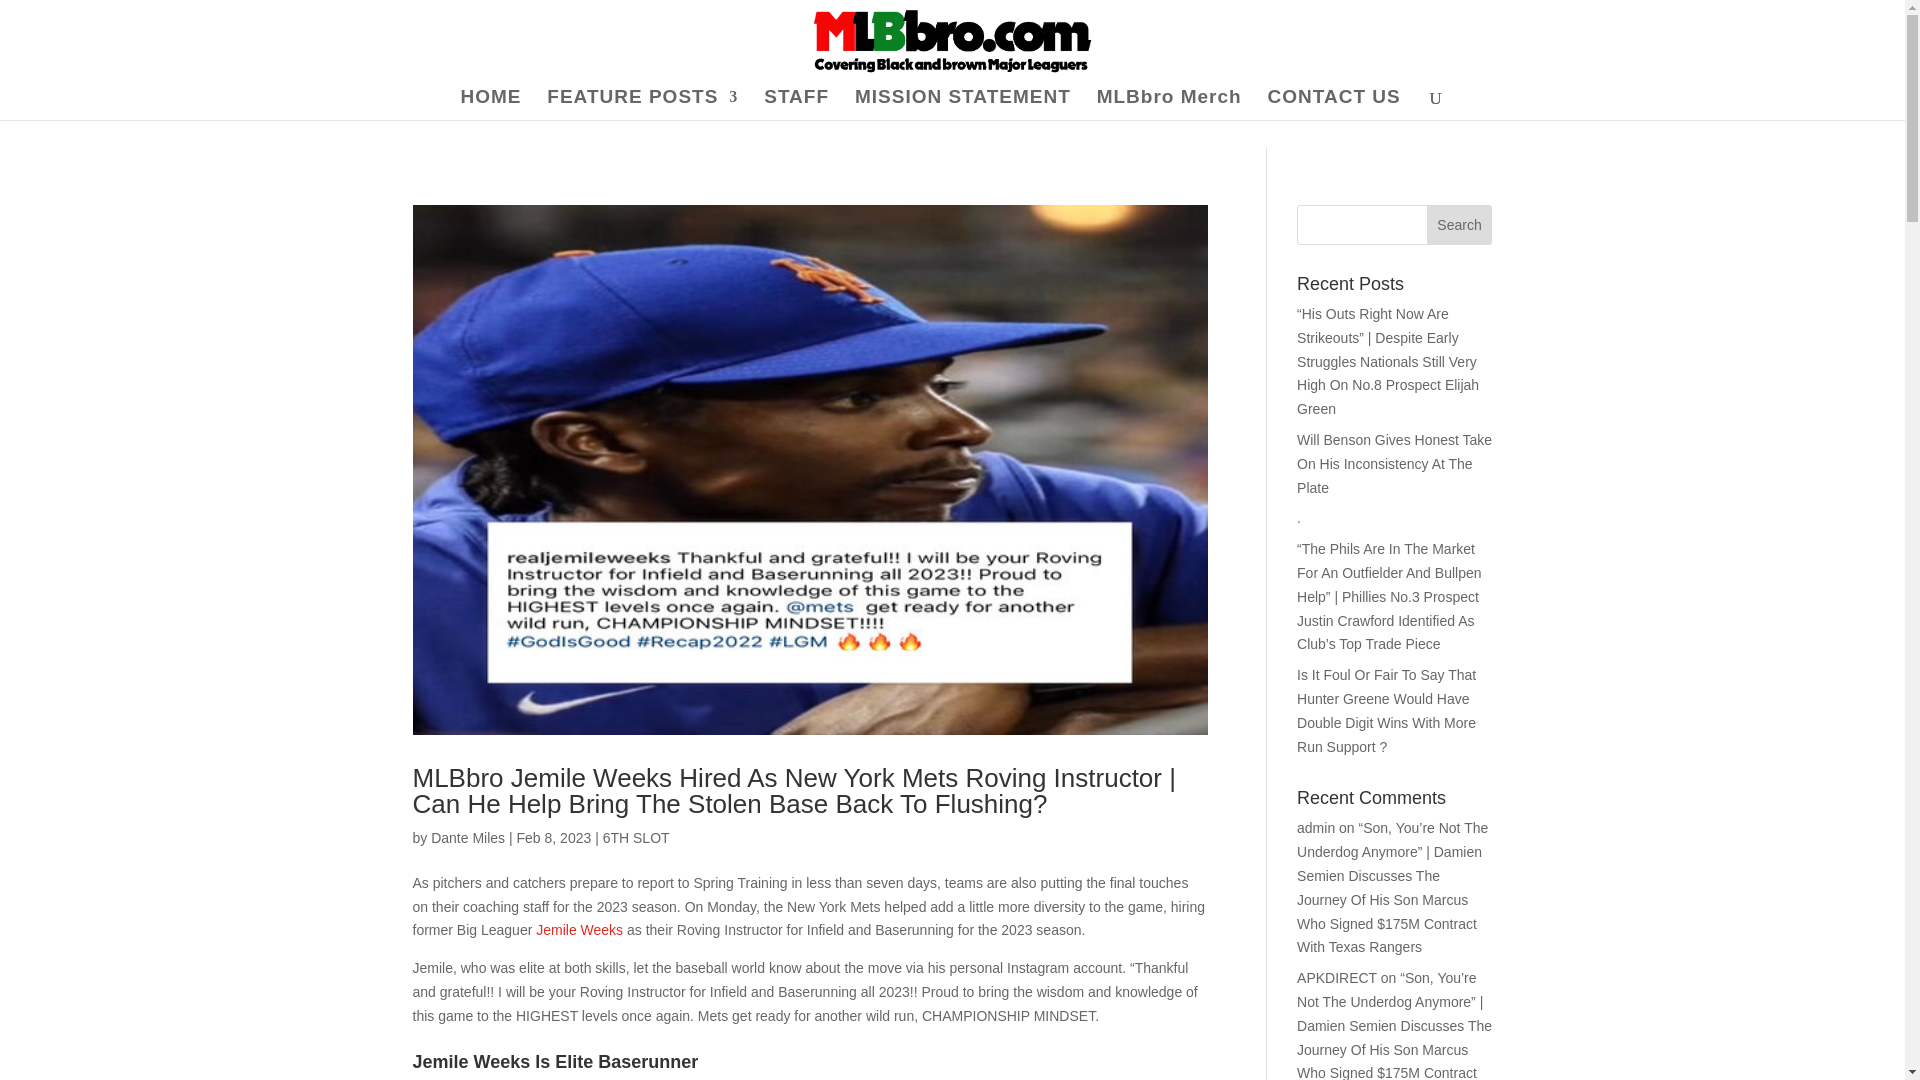  I want to click on FEATURE POSTS, so click(642, 104).